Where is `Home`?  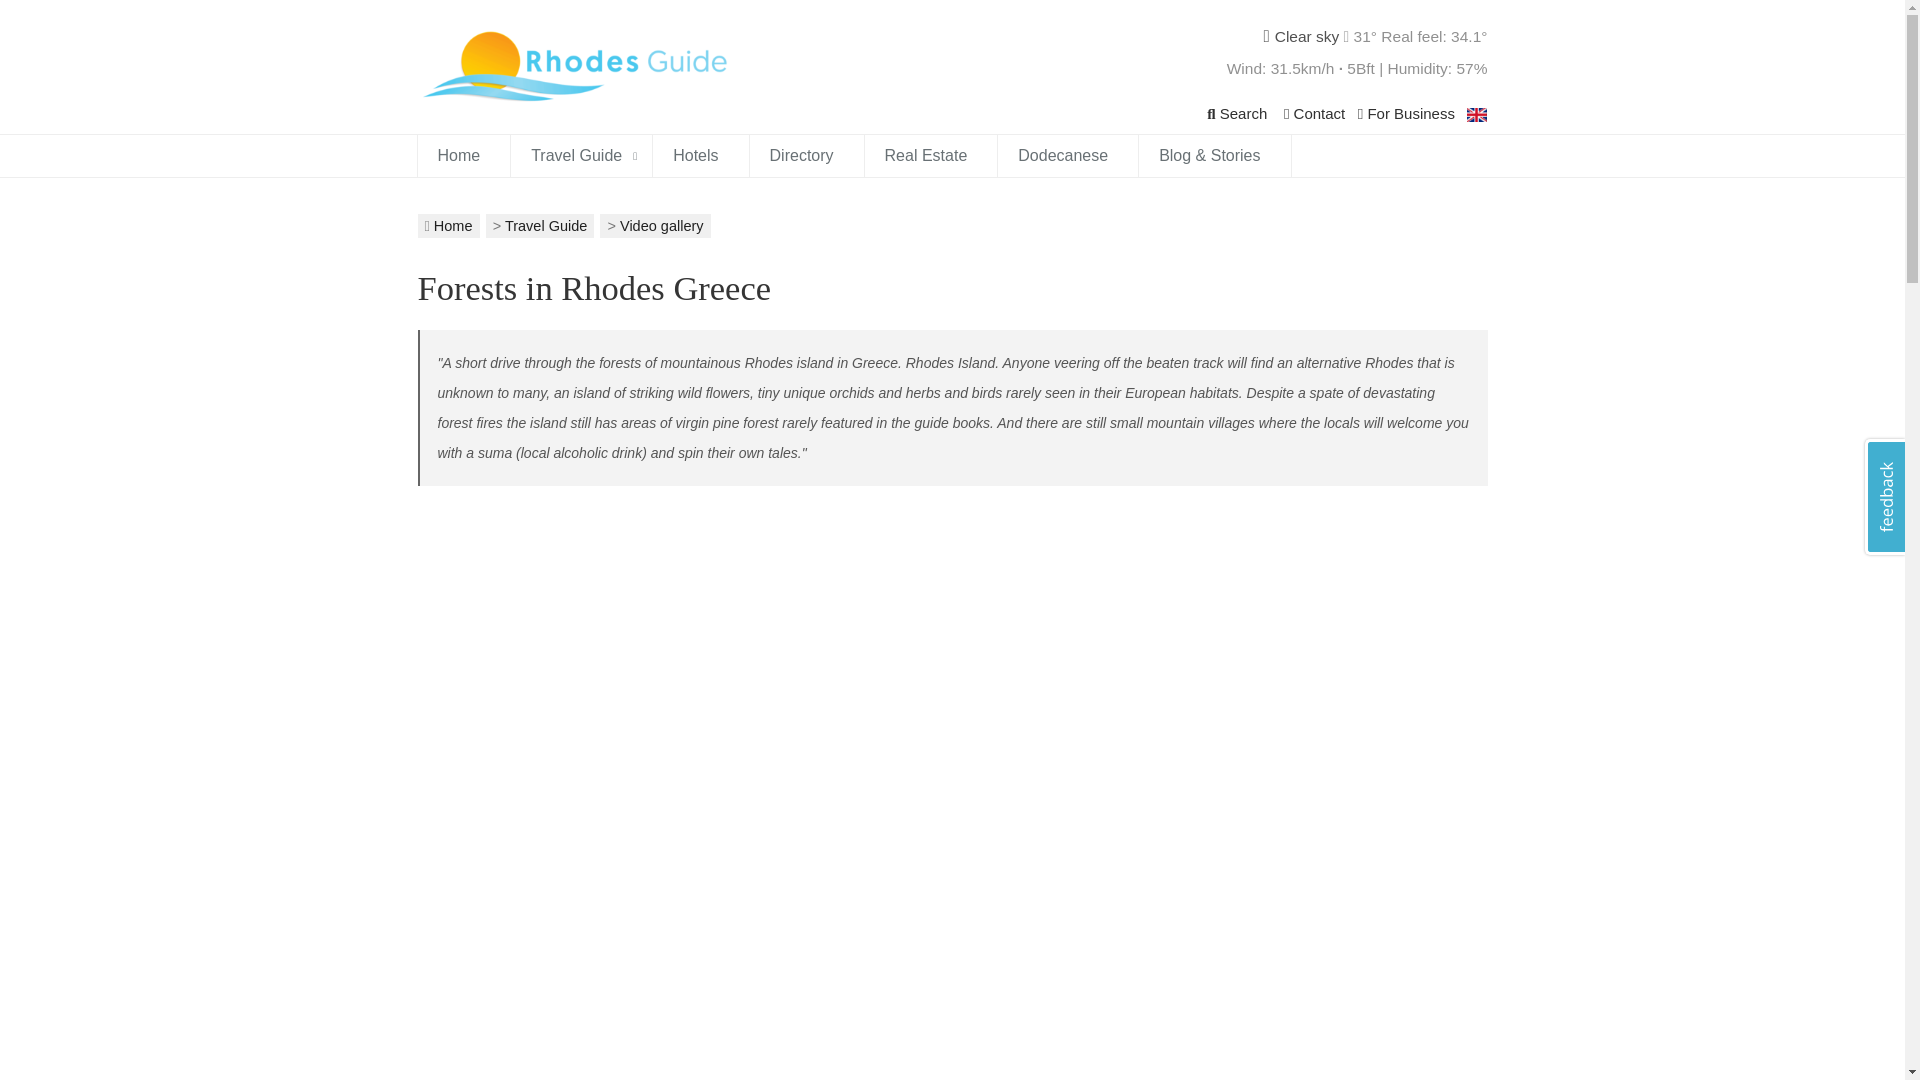
Home is located at coordinates (464, 155).